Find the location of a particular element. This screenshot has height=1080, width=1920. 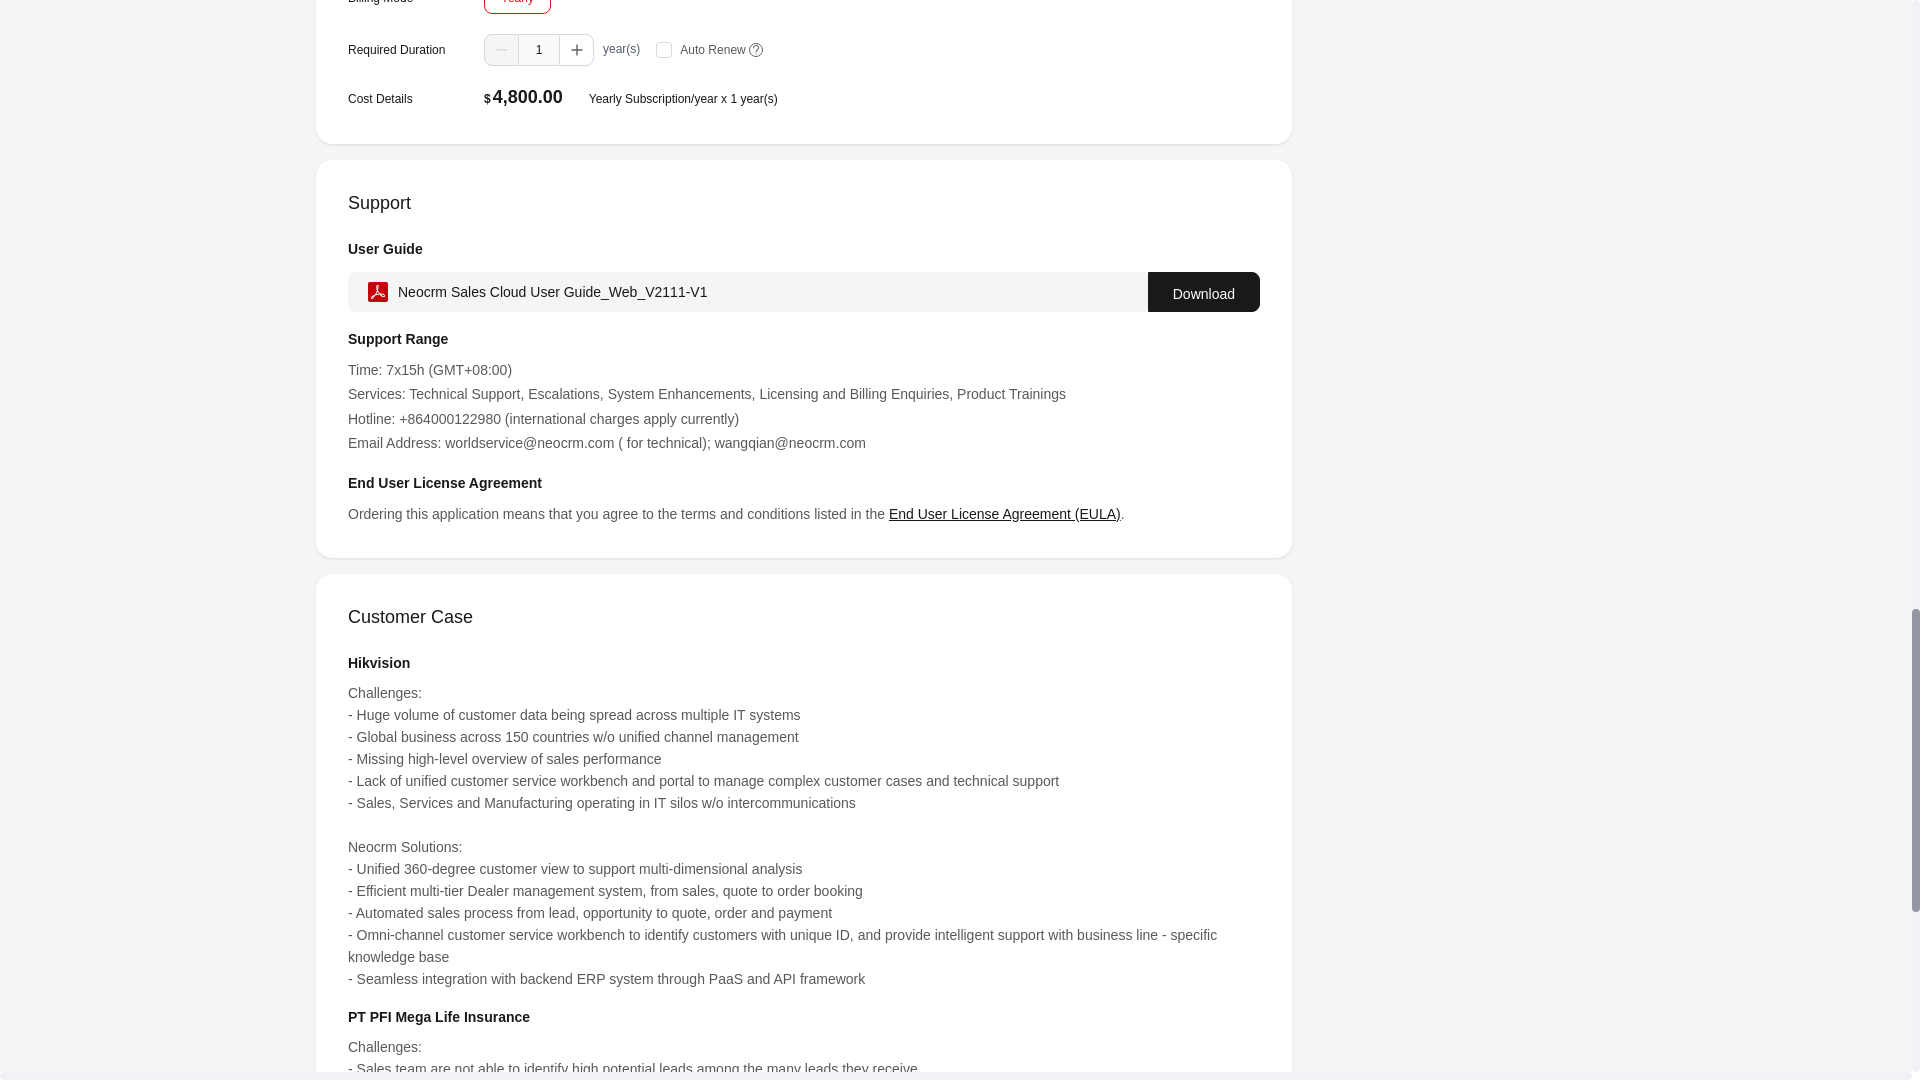

1 is located at coordinates (538, 49).